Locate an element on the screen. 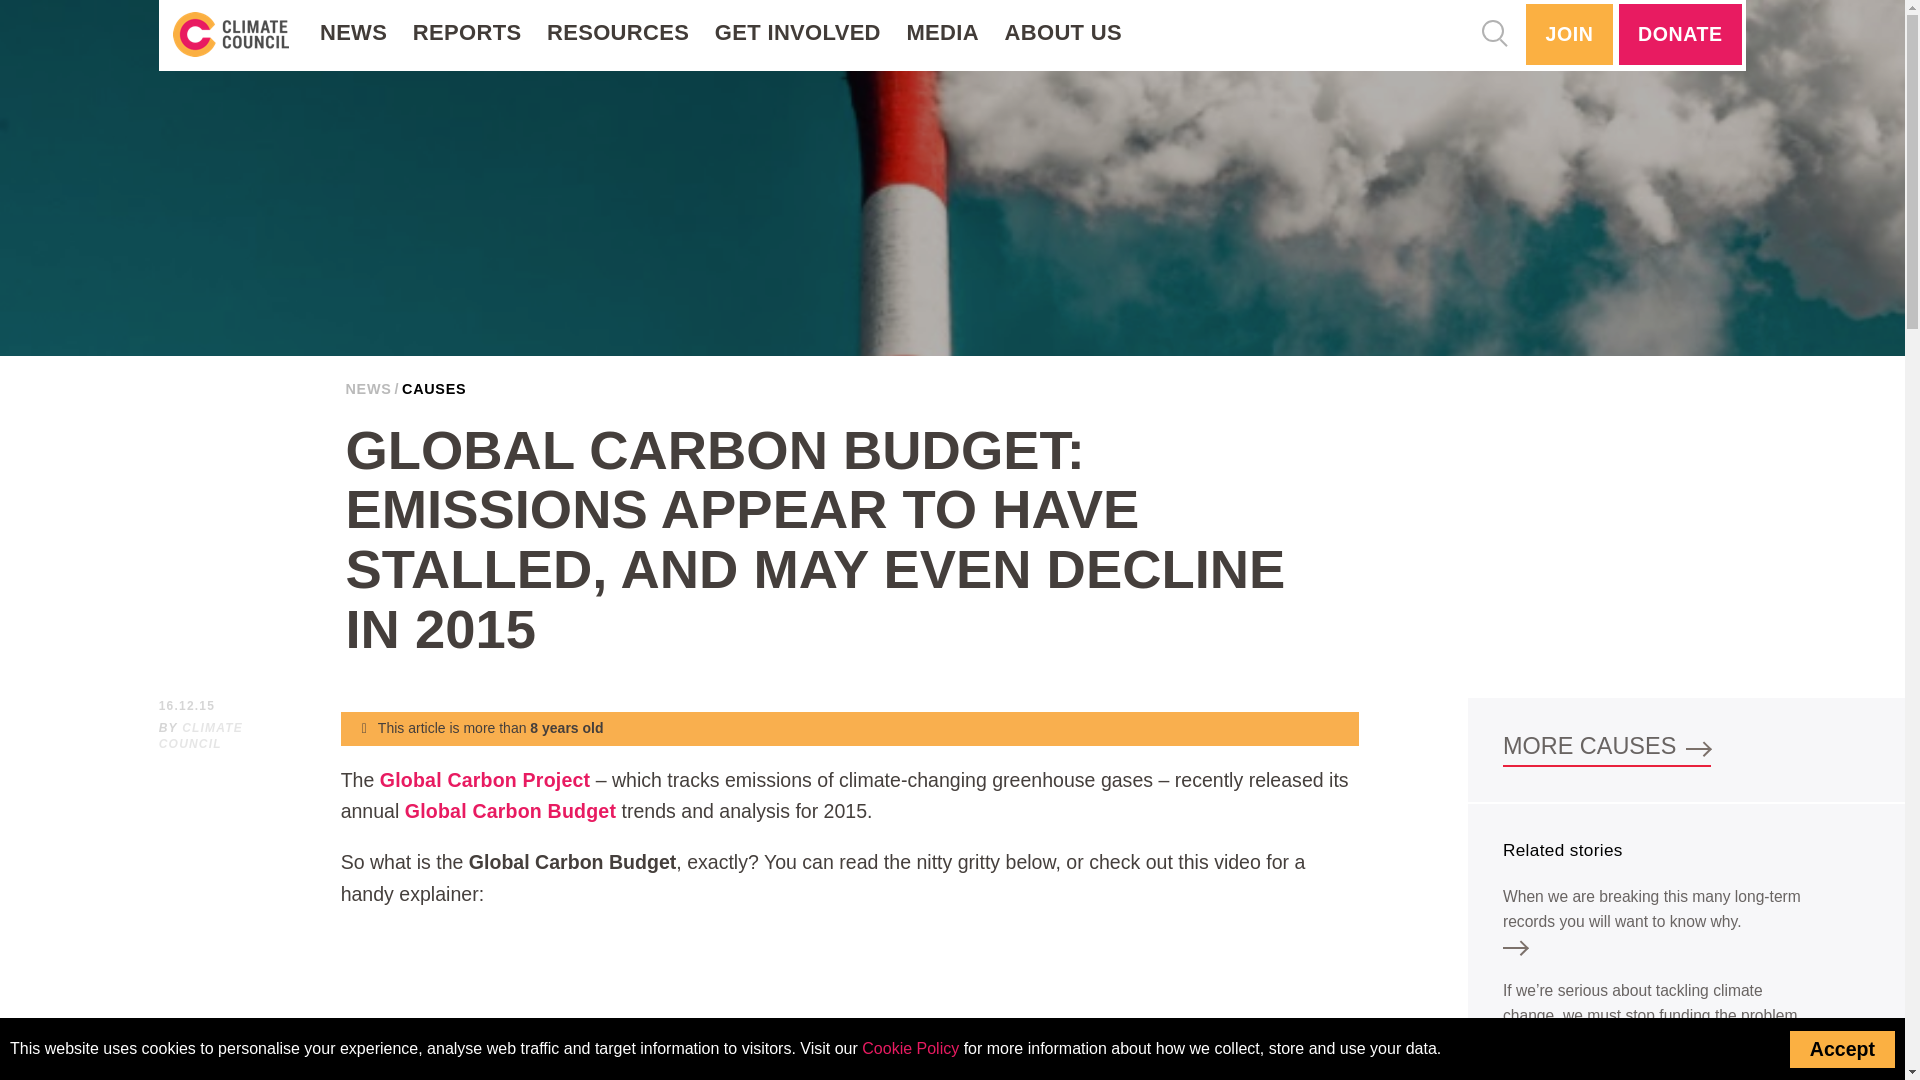 The height and width of the screenshot is (1080, 1920). Posts by Climate Council is located at coordinates (201, 736).